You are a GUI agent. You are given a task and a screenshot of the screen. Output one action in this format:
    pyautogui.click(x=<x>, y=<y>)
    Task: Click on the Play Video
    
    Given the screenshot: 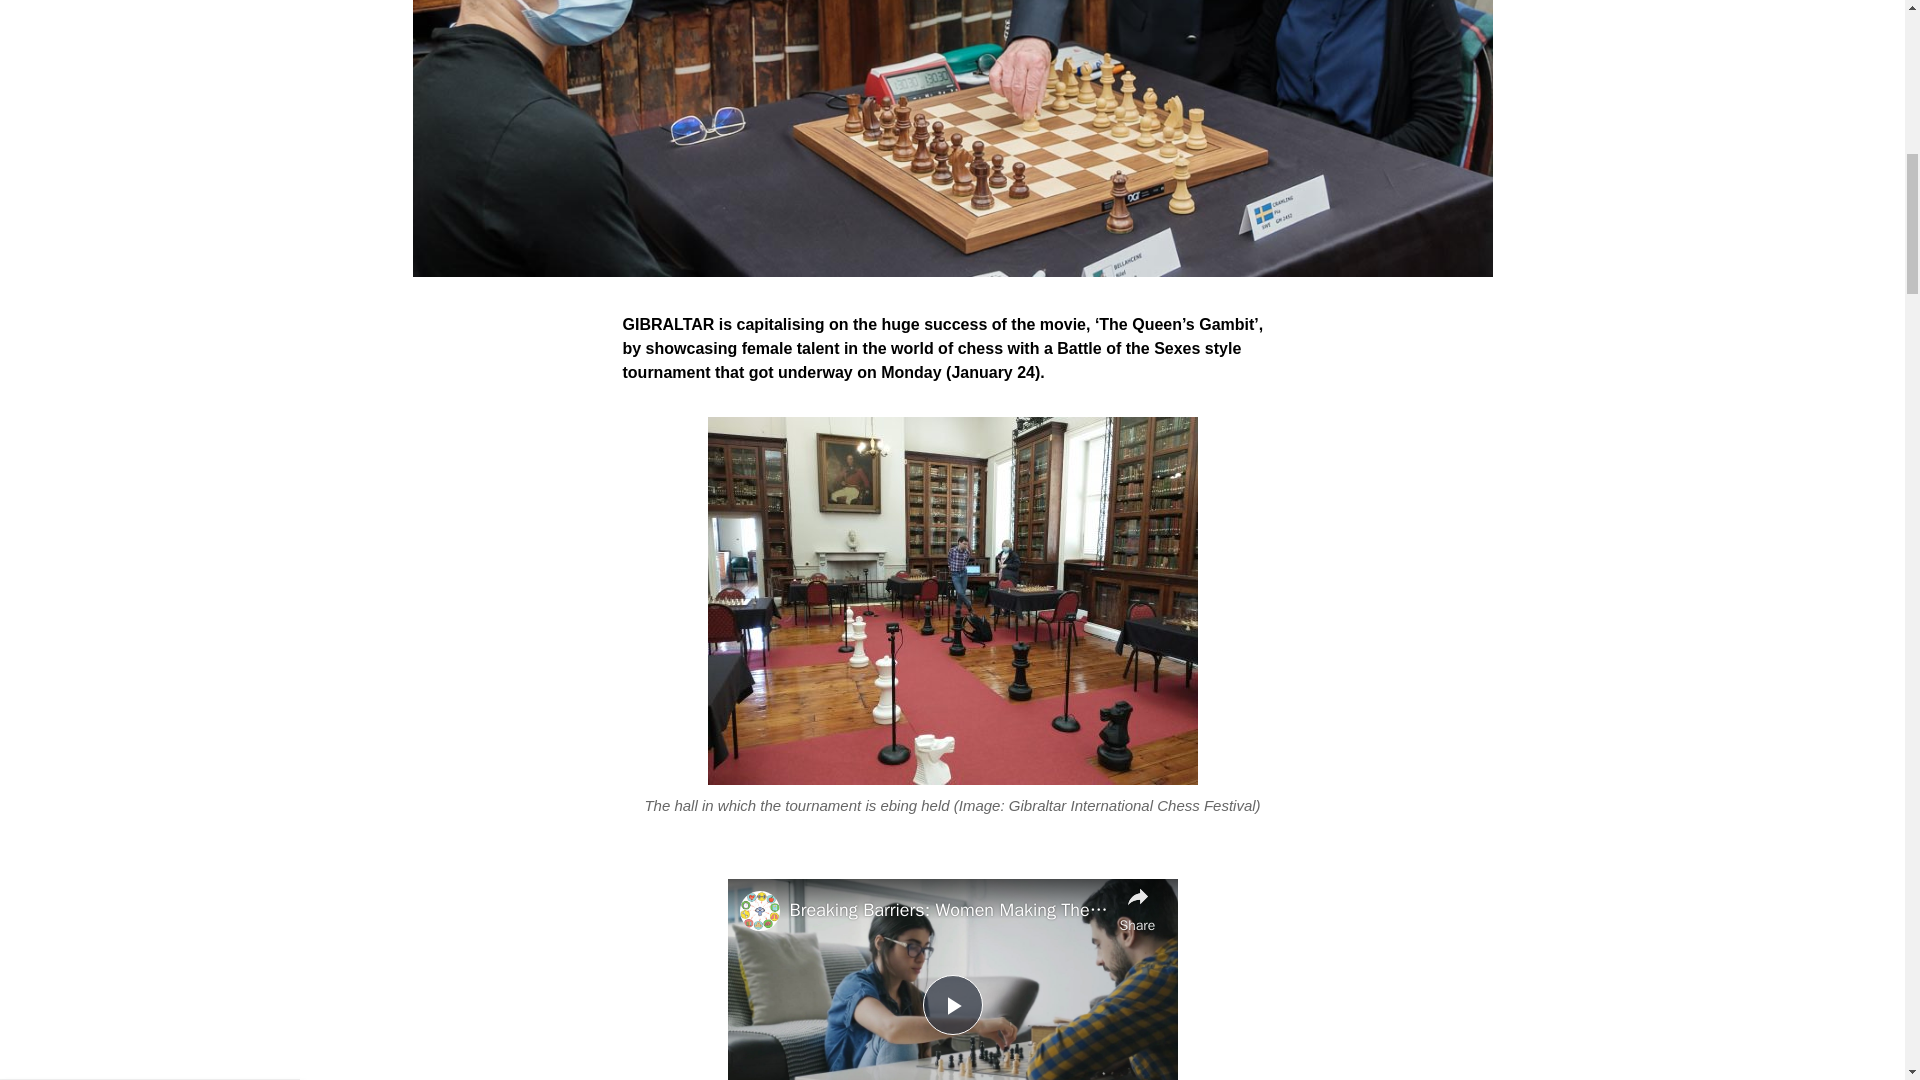 What is the action you would take?
    pyautogui.click(x=1842, y=30)
    